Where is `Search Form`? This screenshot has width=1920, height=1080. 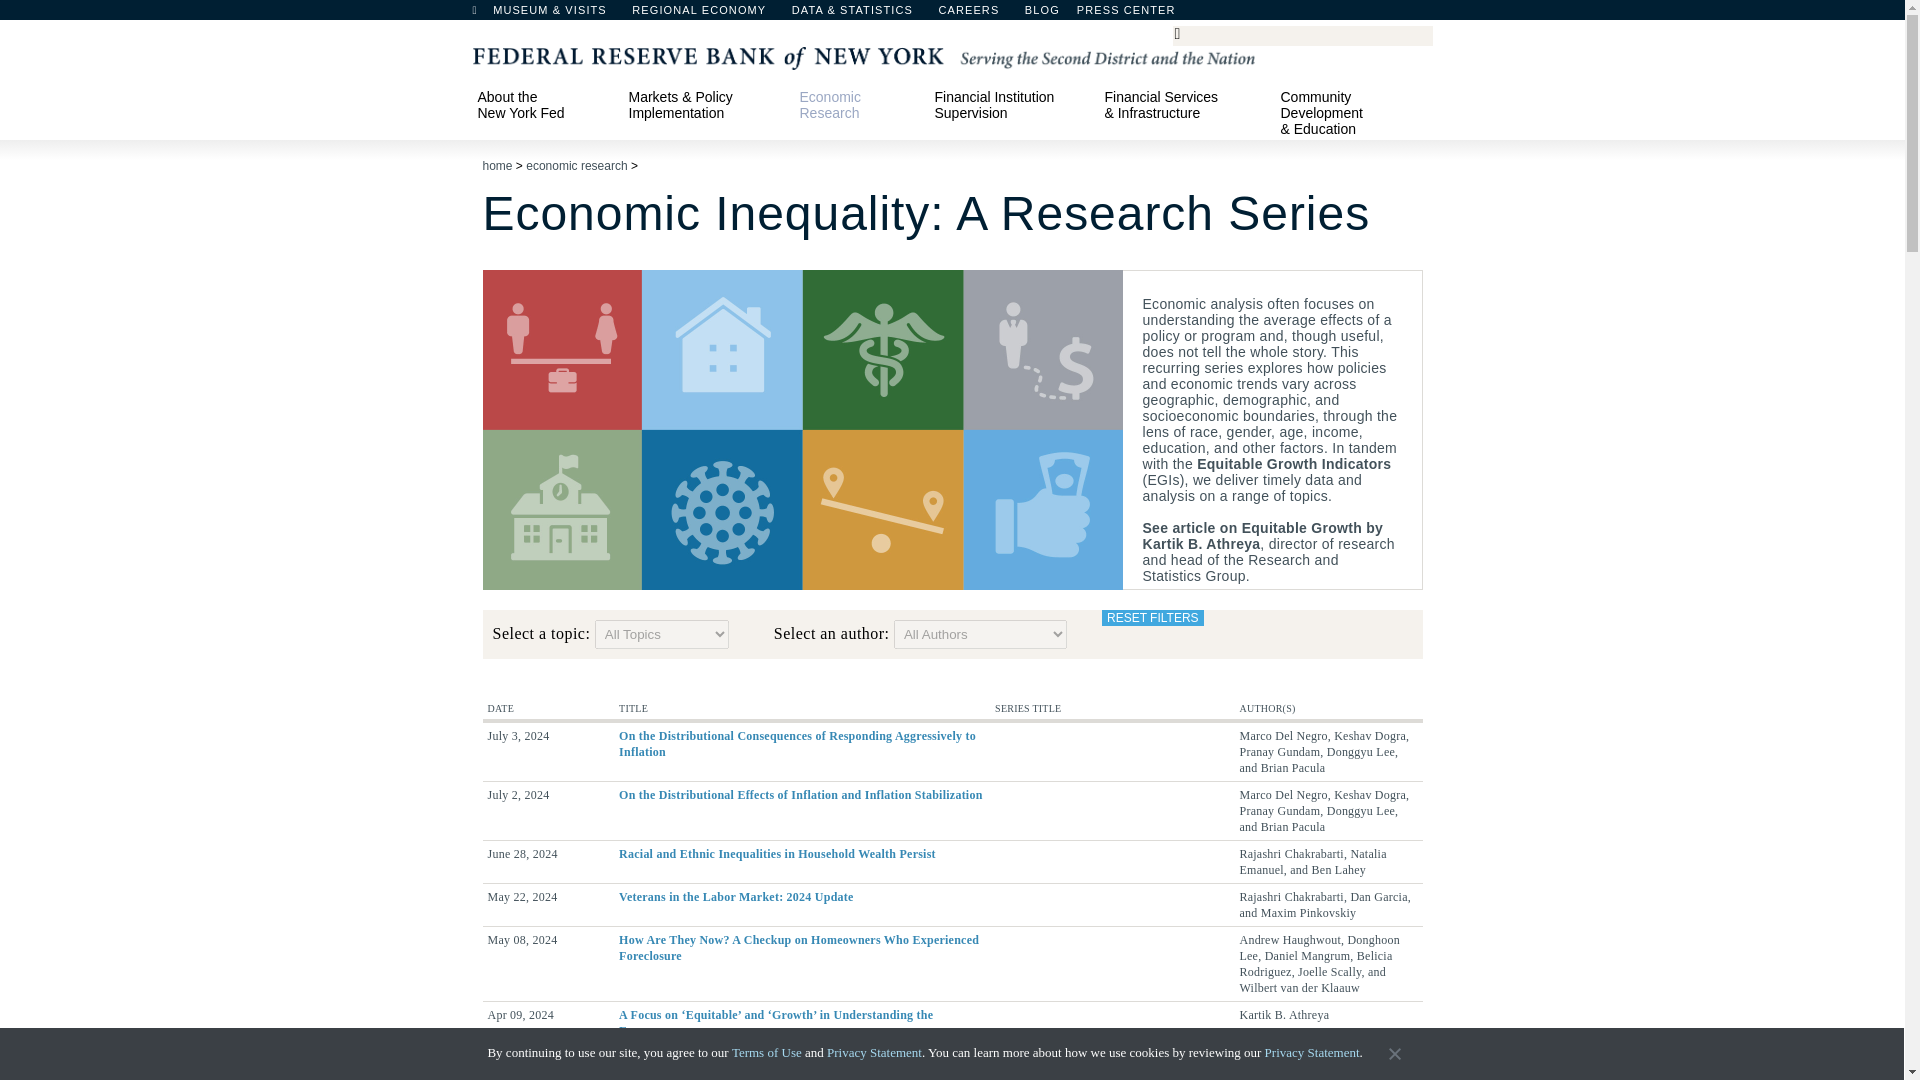
Search Form is located at coordinates (1302, 36).